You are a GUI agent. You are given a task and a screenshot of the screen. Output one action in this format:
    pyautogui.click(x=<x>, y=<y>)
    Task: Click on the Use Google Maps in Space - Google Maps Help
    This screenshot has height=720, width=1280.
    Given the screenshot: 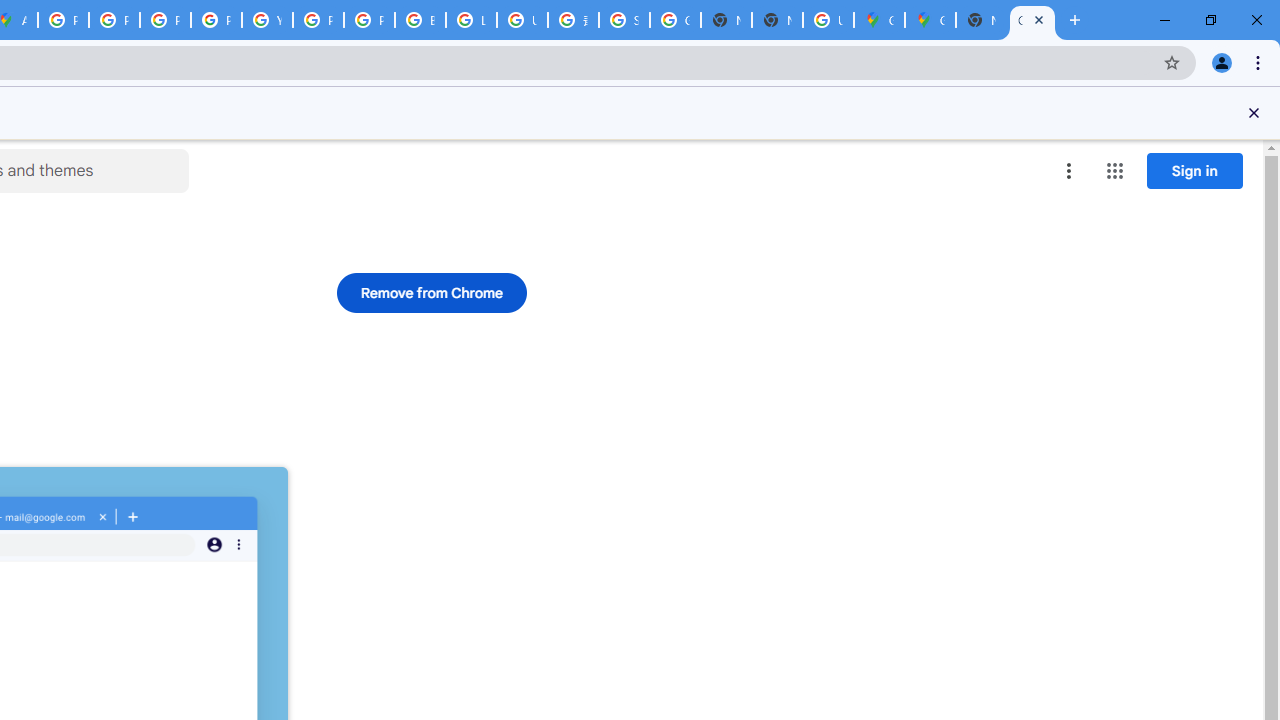 What is the action you would take?
    pyautogui.click(x=828, y=20)
    